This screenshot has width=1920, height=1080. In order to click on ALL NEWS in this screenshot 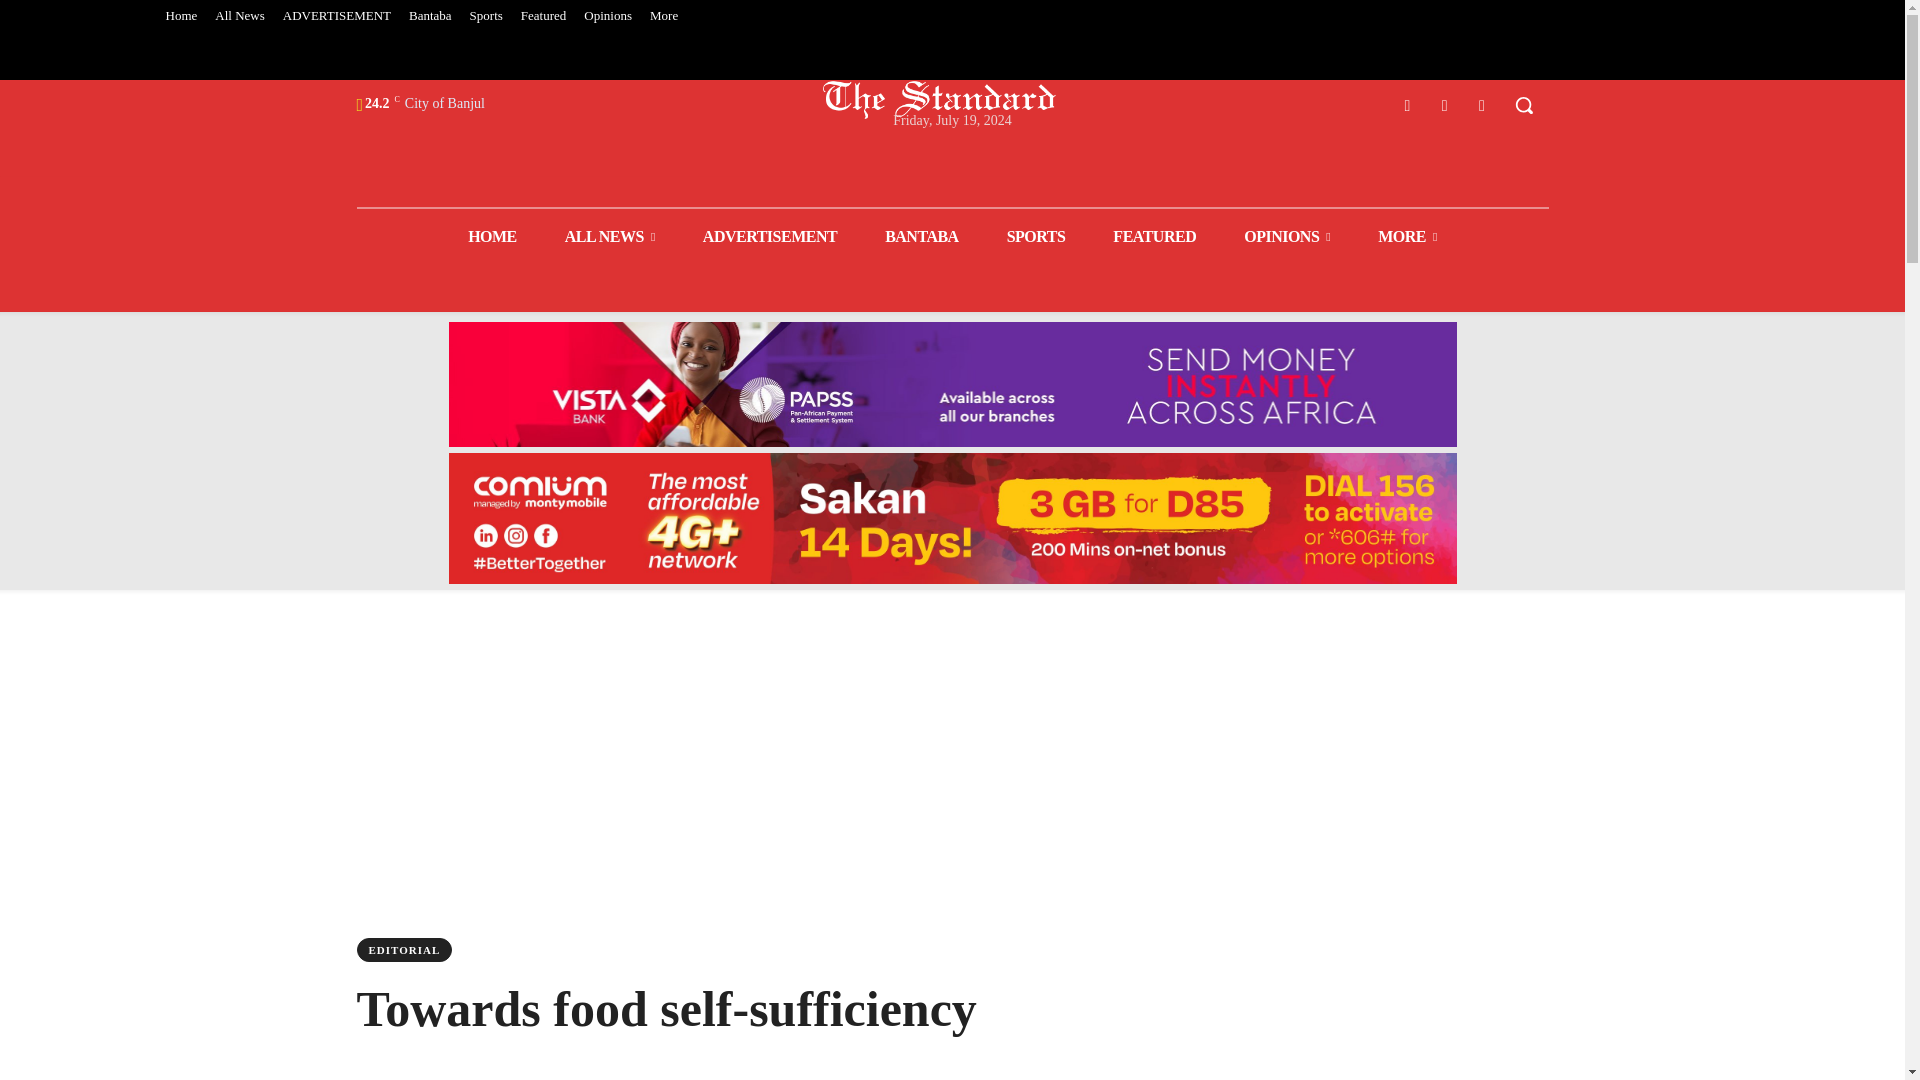, I will do `click(610, 236)`.